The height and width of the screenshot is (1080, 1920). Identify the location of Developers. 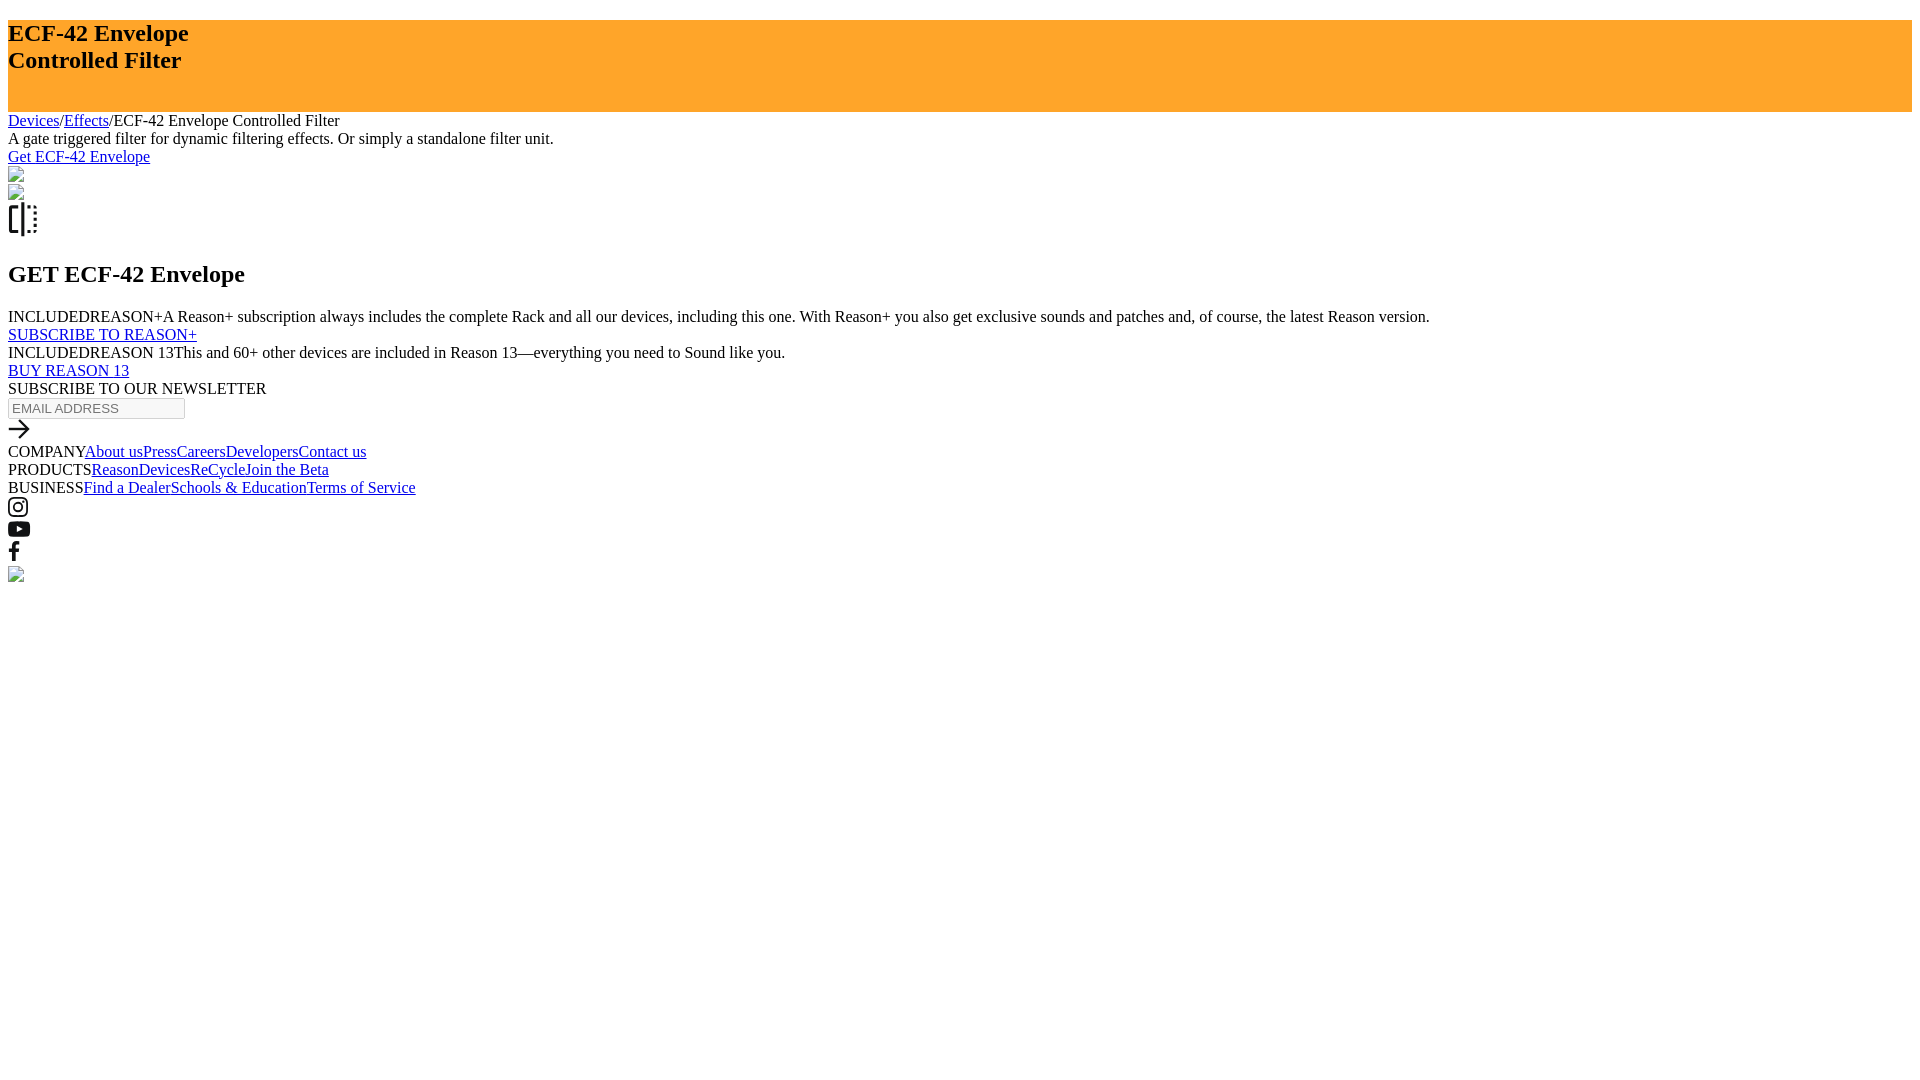
(262, 451).